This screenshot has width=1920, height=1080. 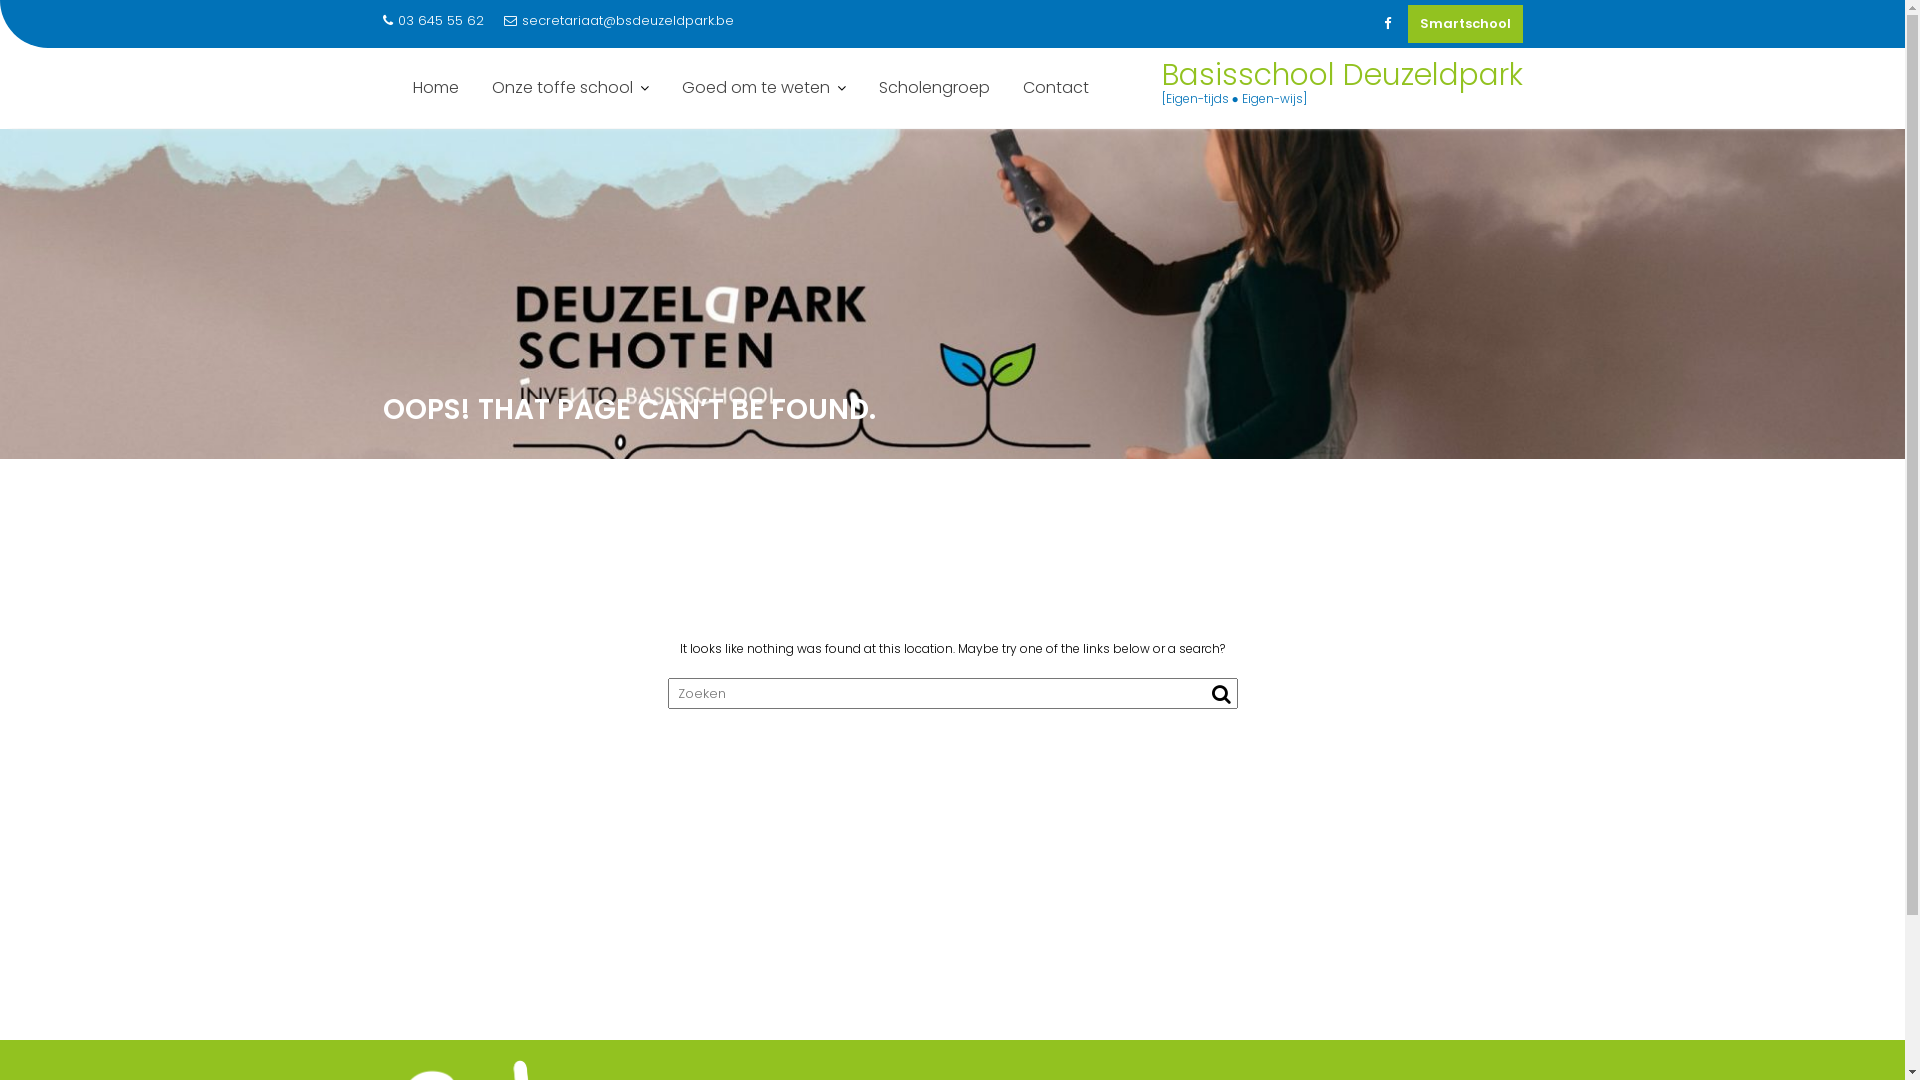 What do you see at coordinates (619, 21) in the screenshot?
I see `secretariaat@bsdeuzeldpark.be` at bounding box center [619, 21].